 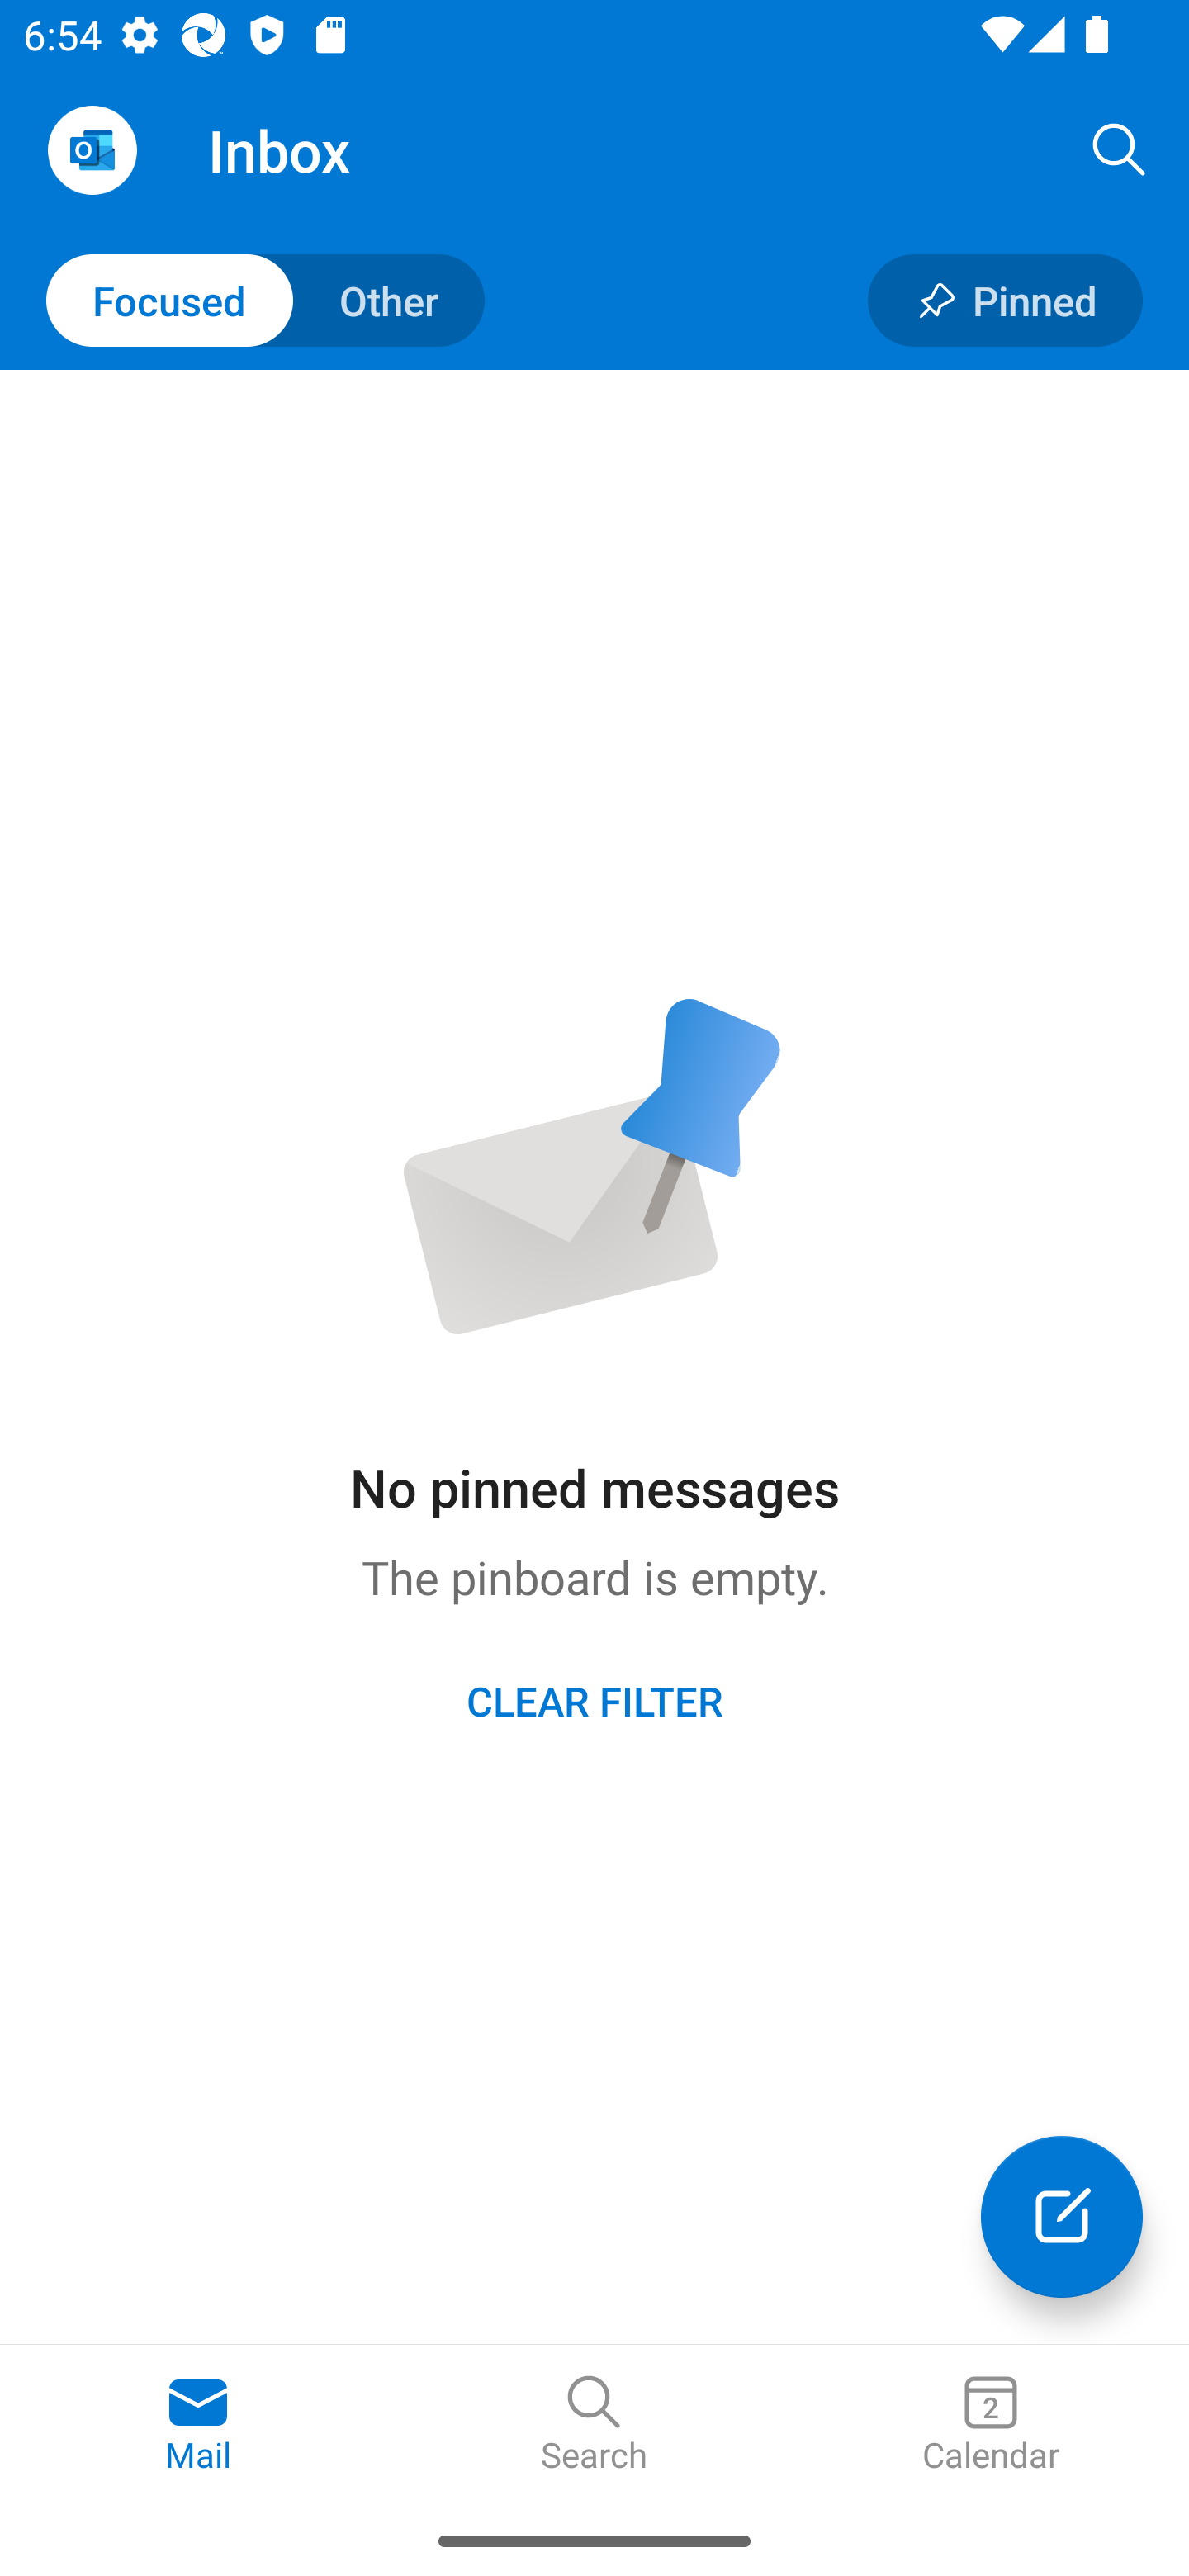 What do you see at coordinates (594, 2425) in the screenshot?
I see `Search` at bounding box center [594, 2425].